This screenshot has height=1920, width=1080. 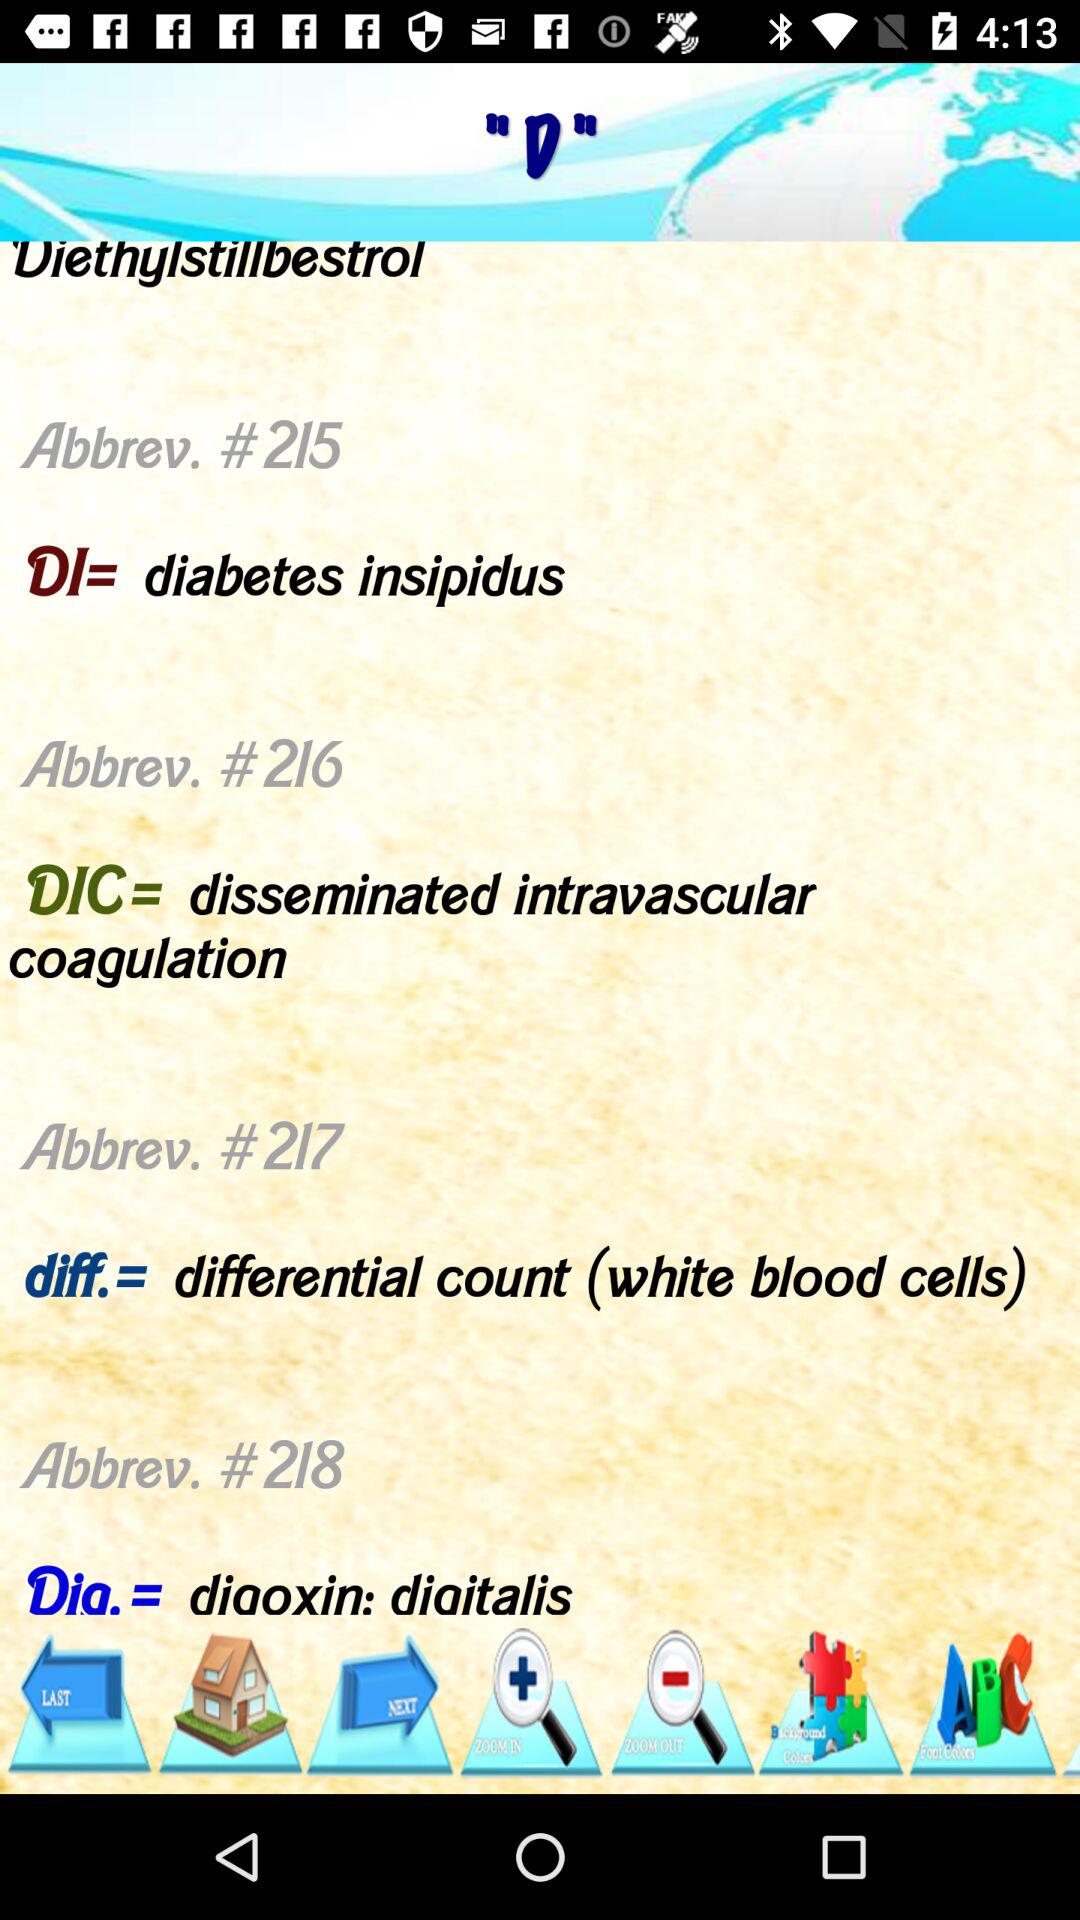 I want to click on zoom in, so click(x=530, y=1704).